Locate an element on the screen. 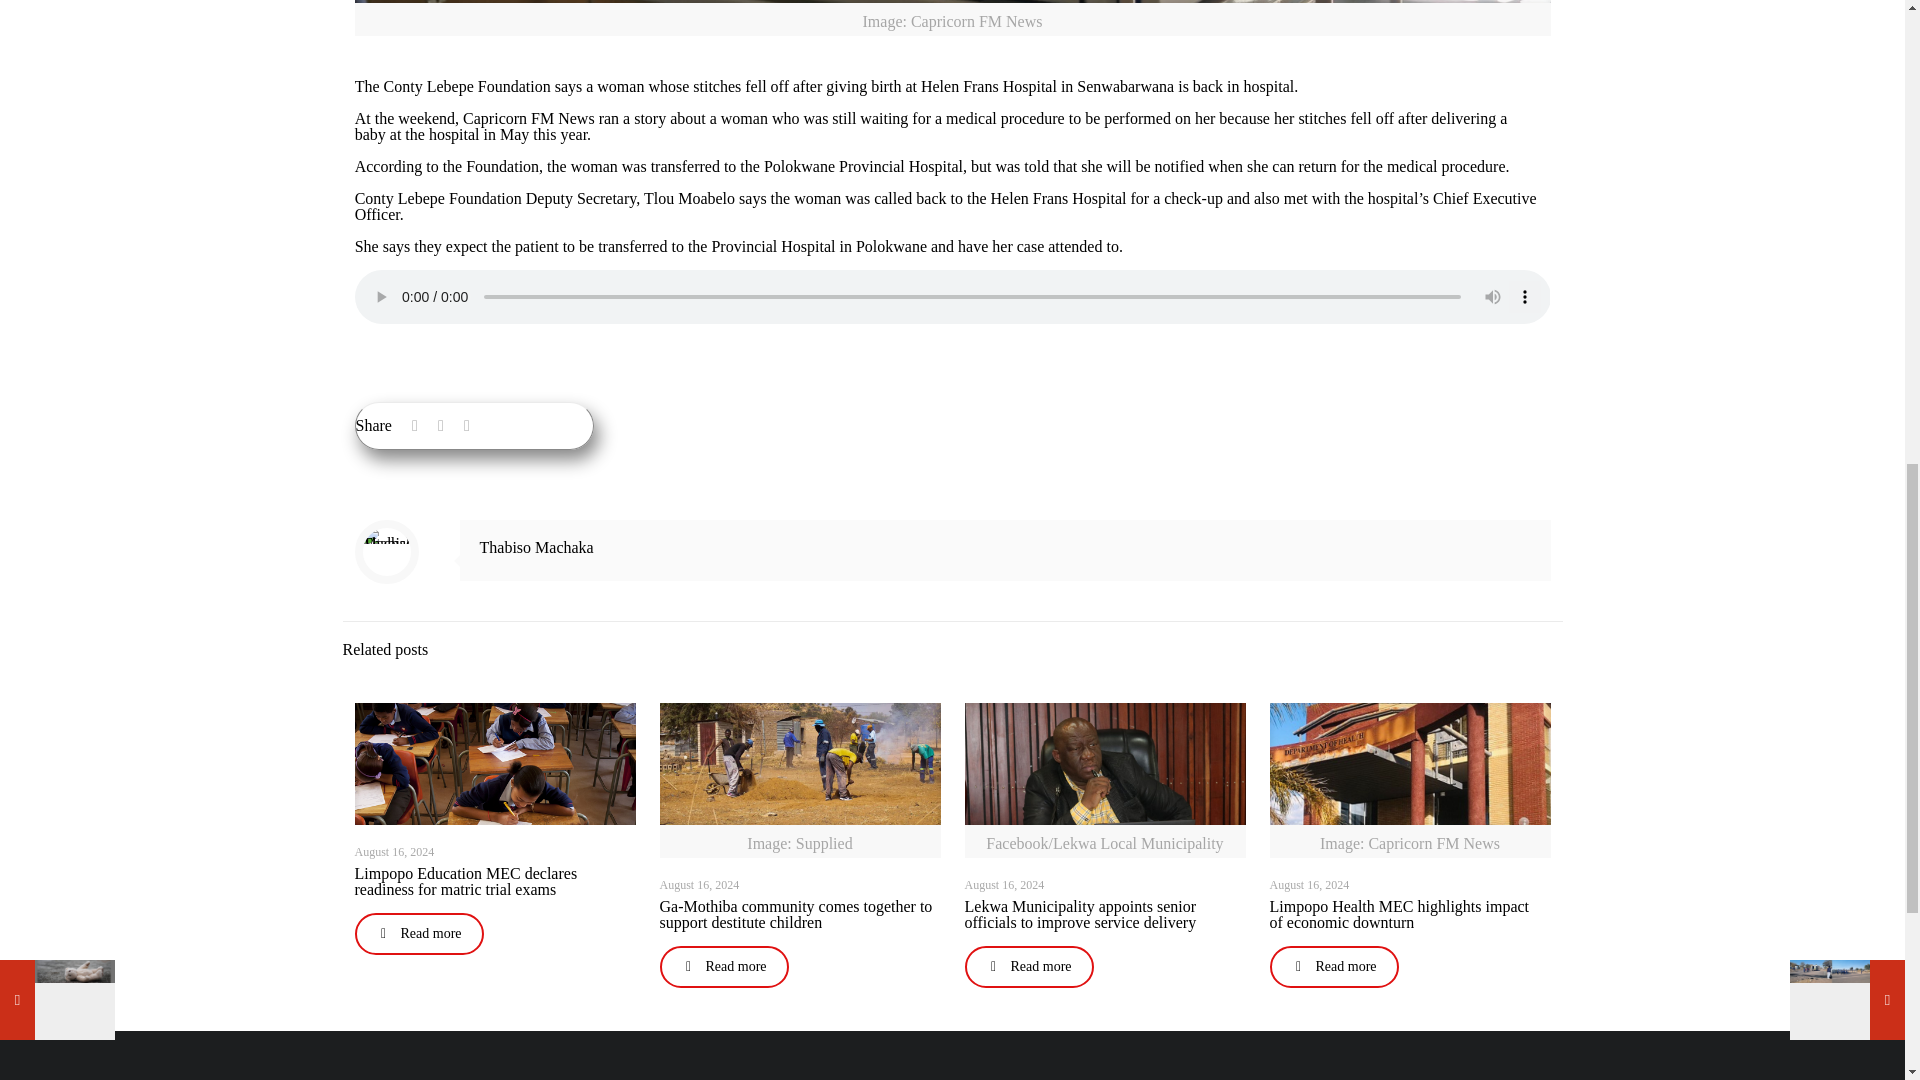 This screenshot has width=1920, height=1080. Read more is located at coordinates (1028, 967).